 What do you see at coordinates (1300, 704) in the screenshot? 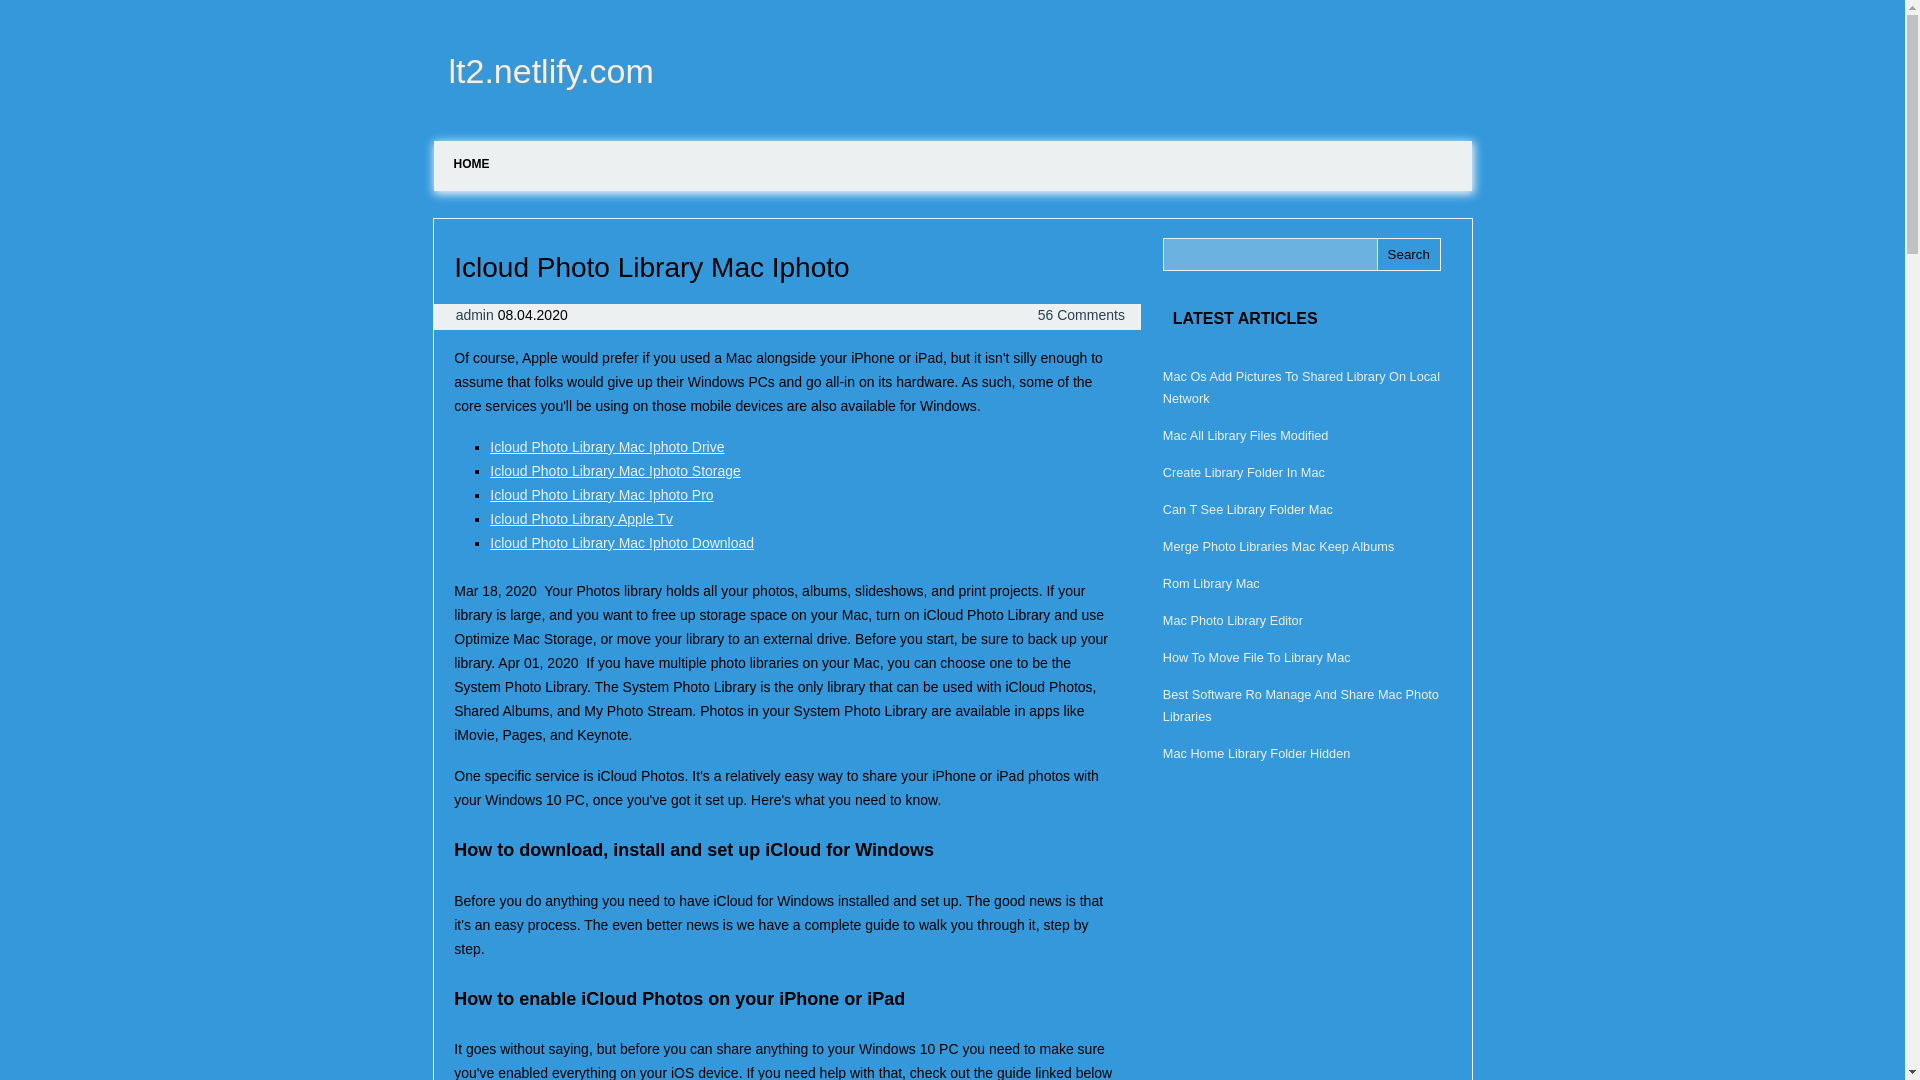
I see `Best Software Ro Manage And Share Mac Photo Libraries` at bounding box center [1300, 704].